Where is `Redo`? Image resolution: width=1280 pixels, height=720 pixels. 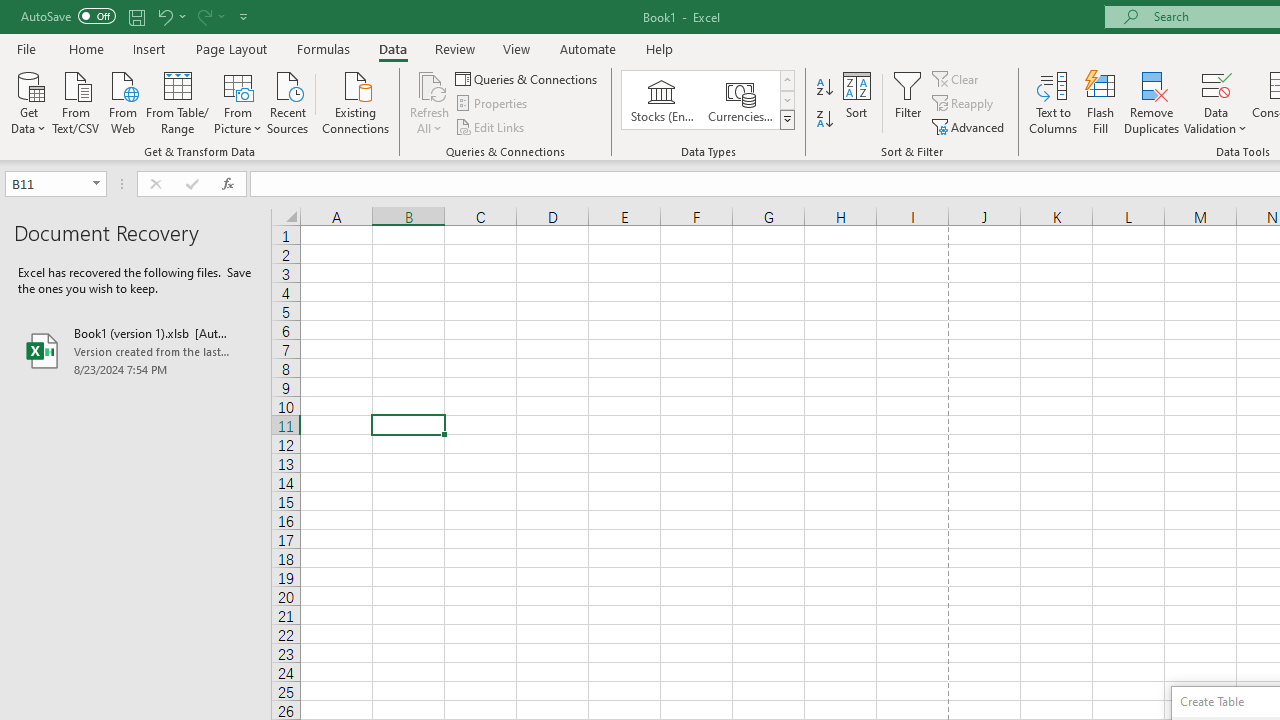
Redo is located at coordinates (203, 16).